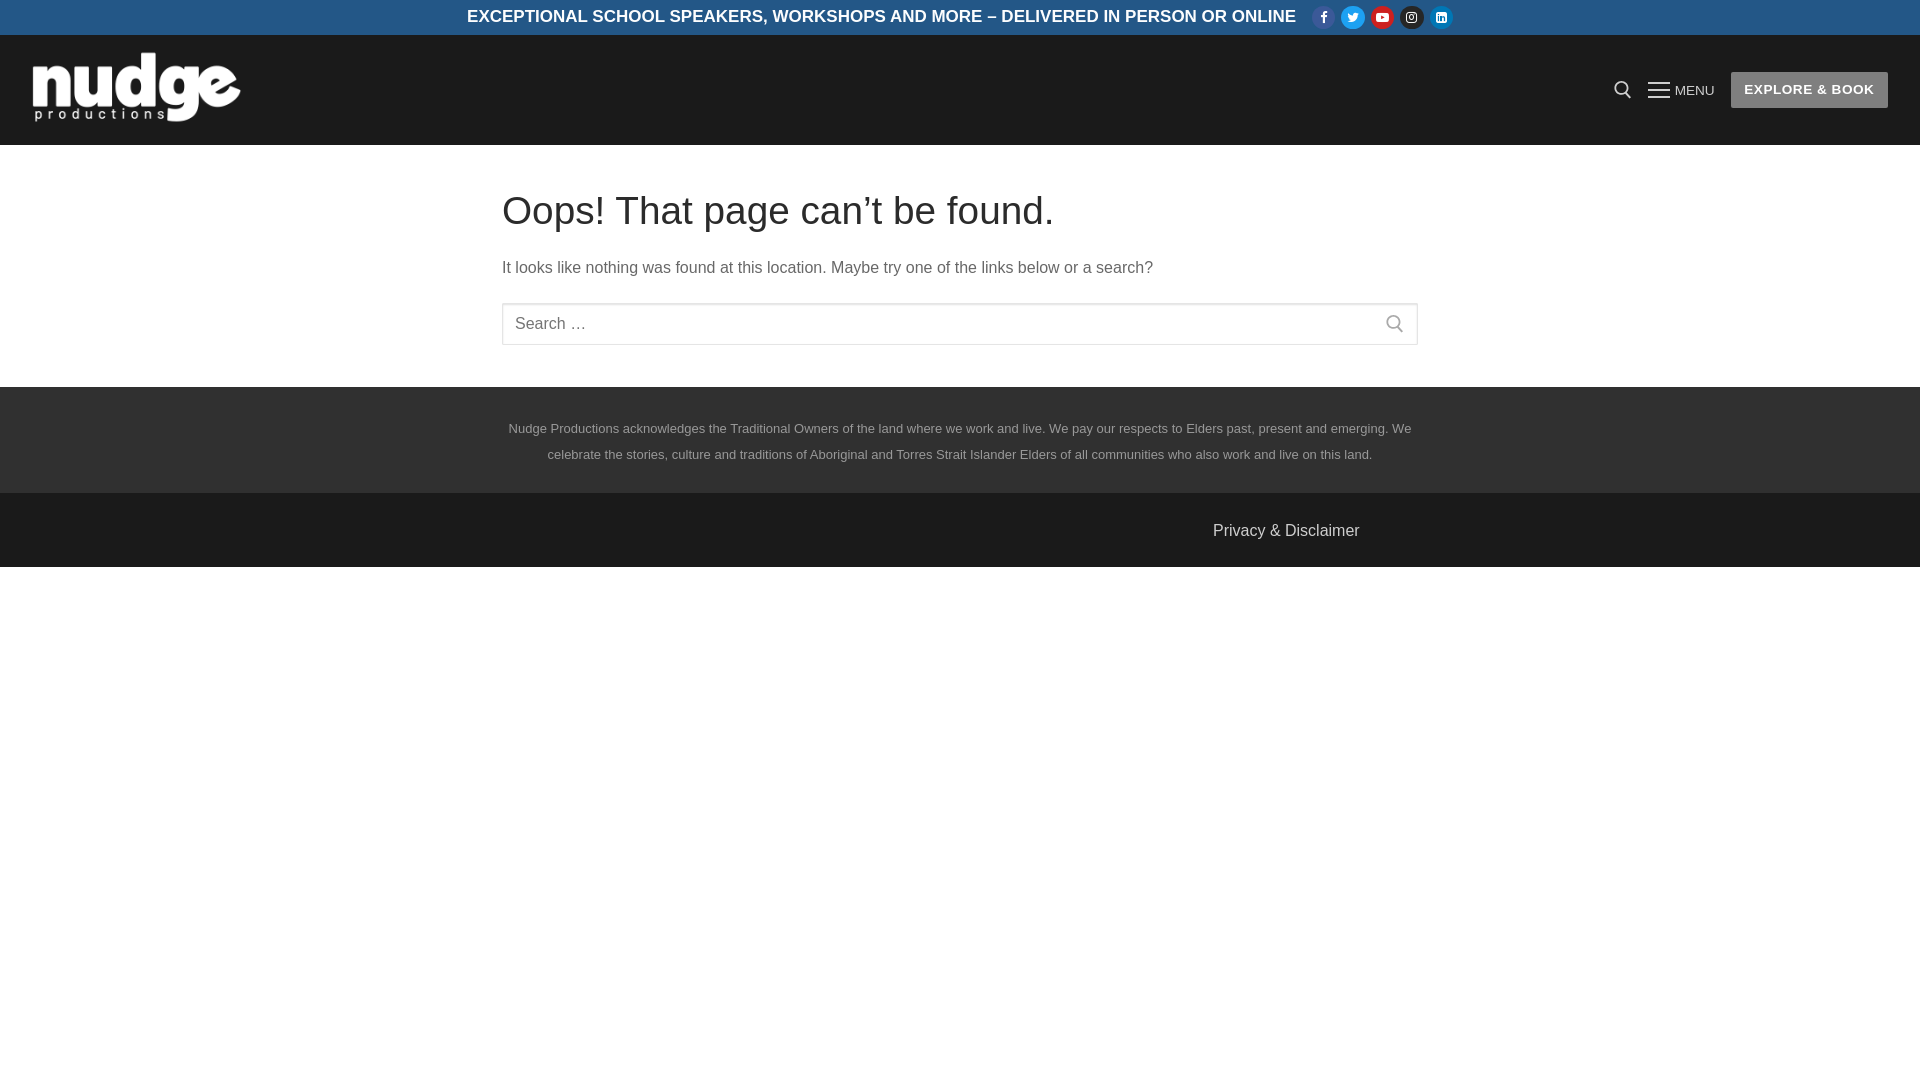  Describe the element at coordinates (1810, 90) in the screenshot. I see `EXPLORE & BOOK` at that location.